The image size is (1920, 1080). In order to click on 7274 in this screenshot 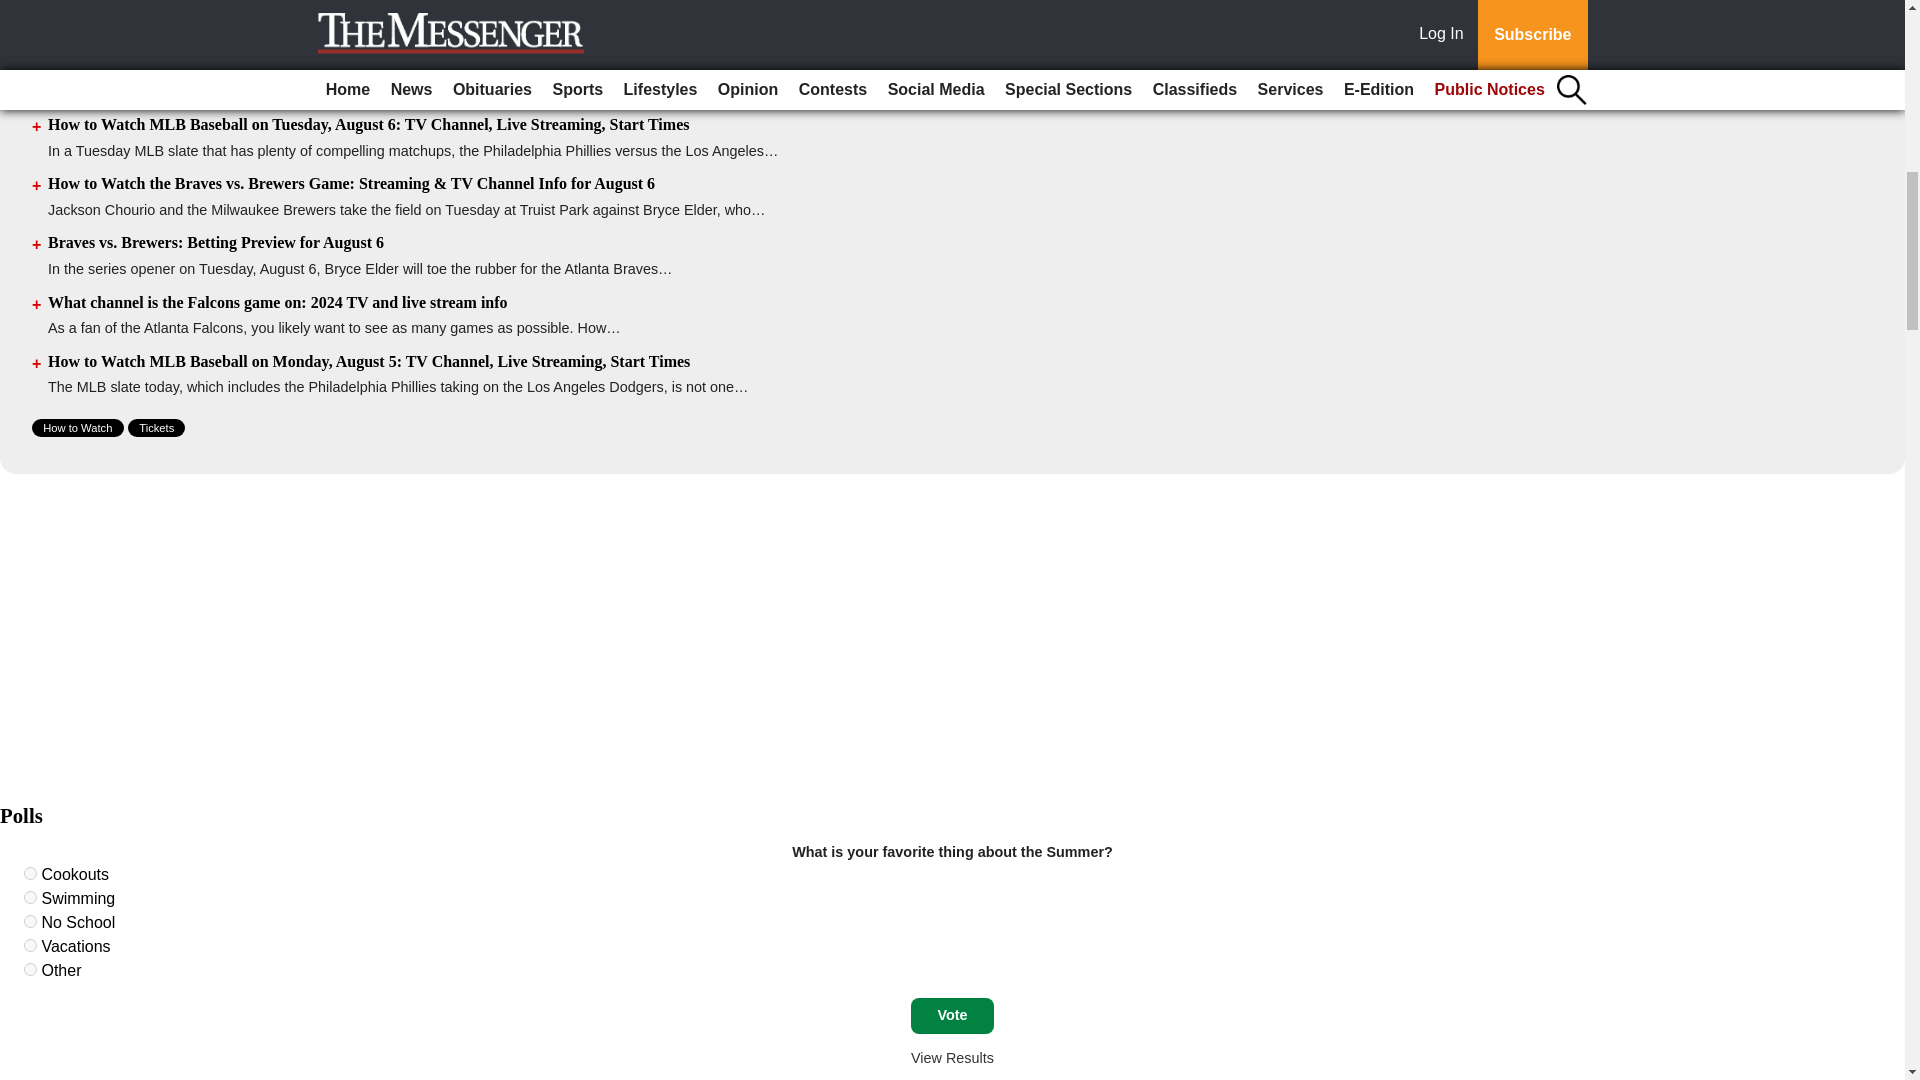, I will do `click(30, 874)`.